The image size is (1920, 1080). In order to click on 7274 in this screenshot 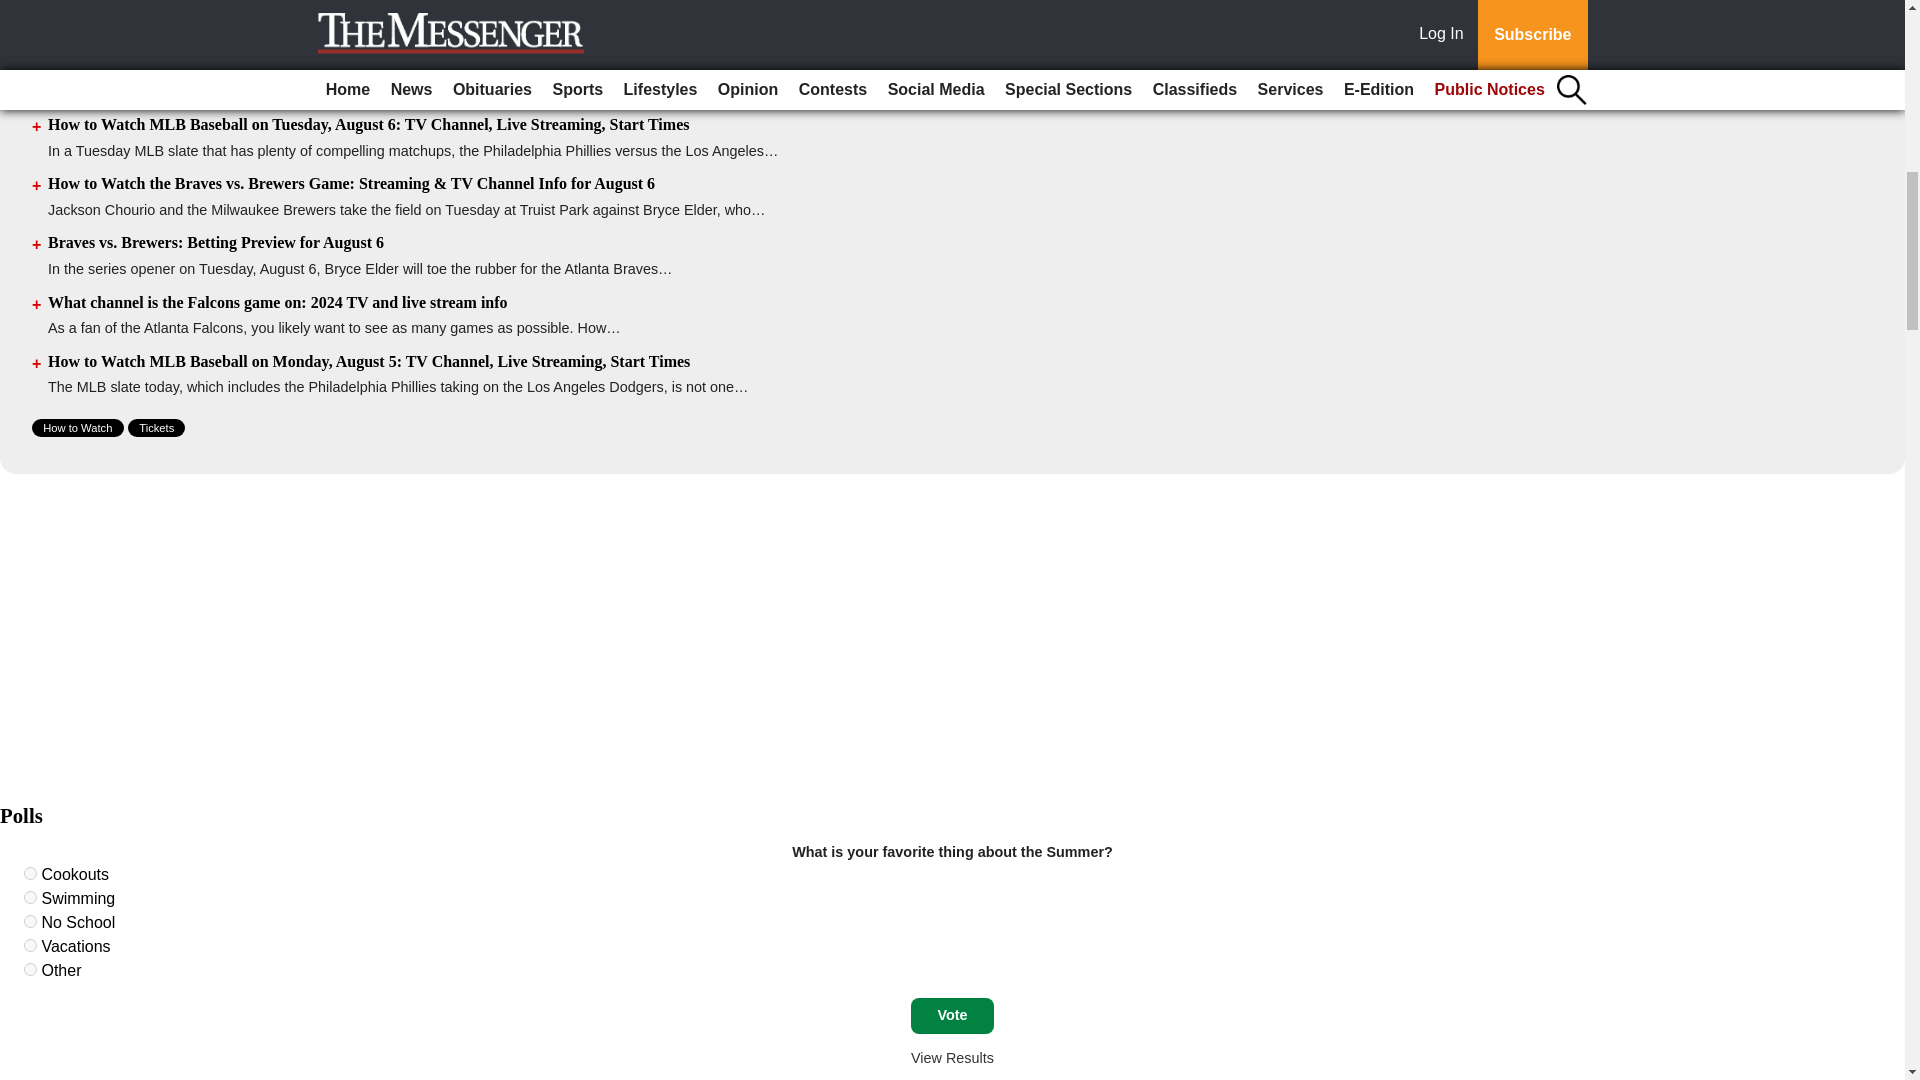, I will do `click(30, 874)`.